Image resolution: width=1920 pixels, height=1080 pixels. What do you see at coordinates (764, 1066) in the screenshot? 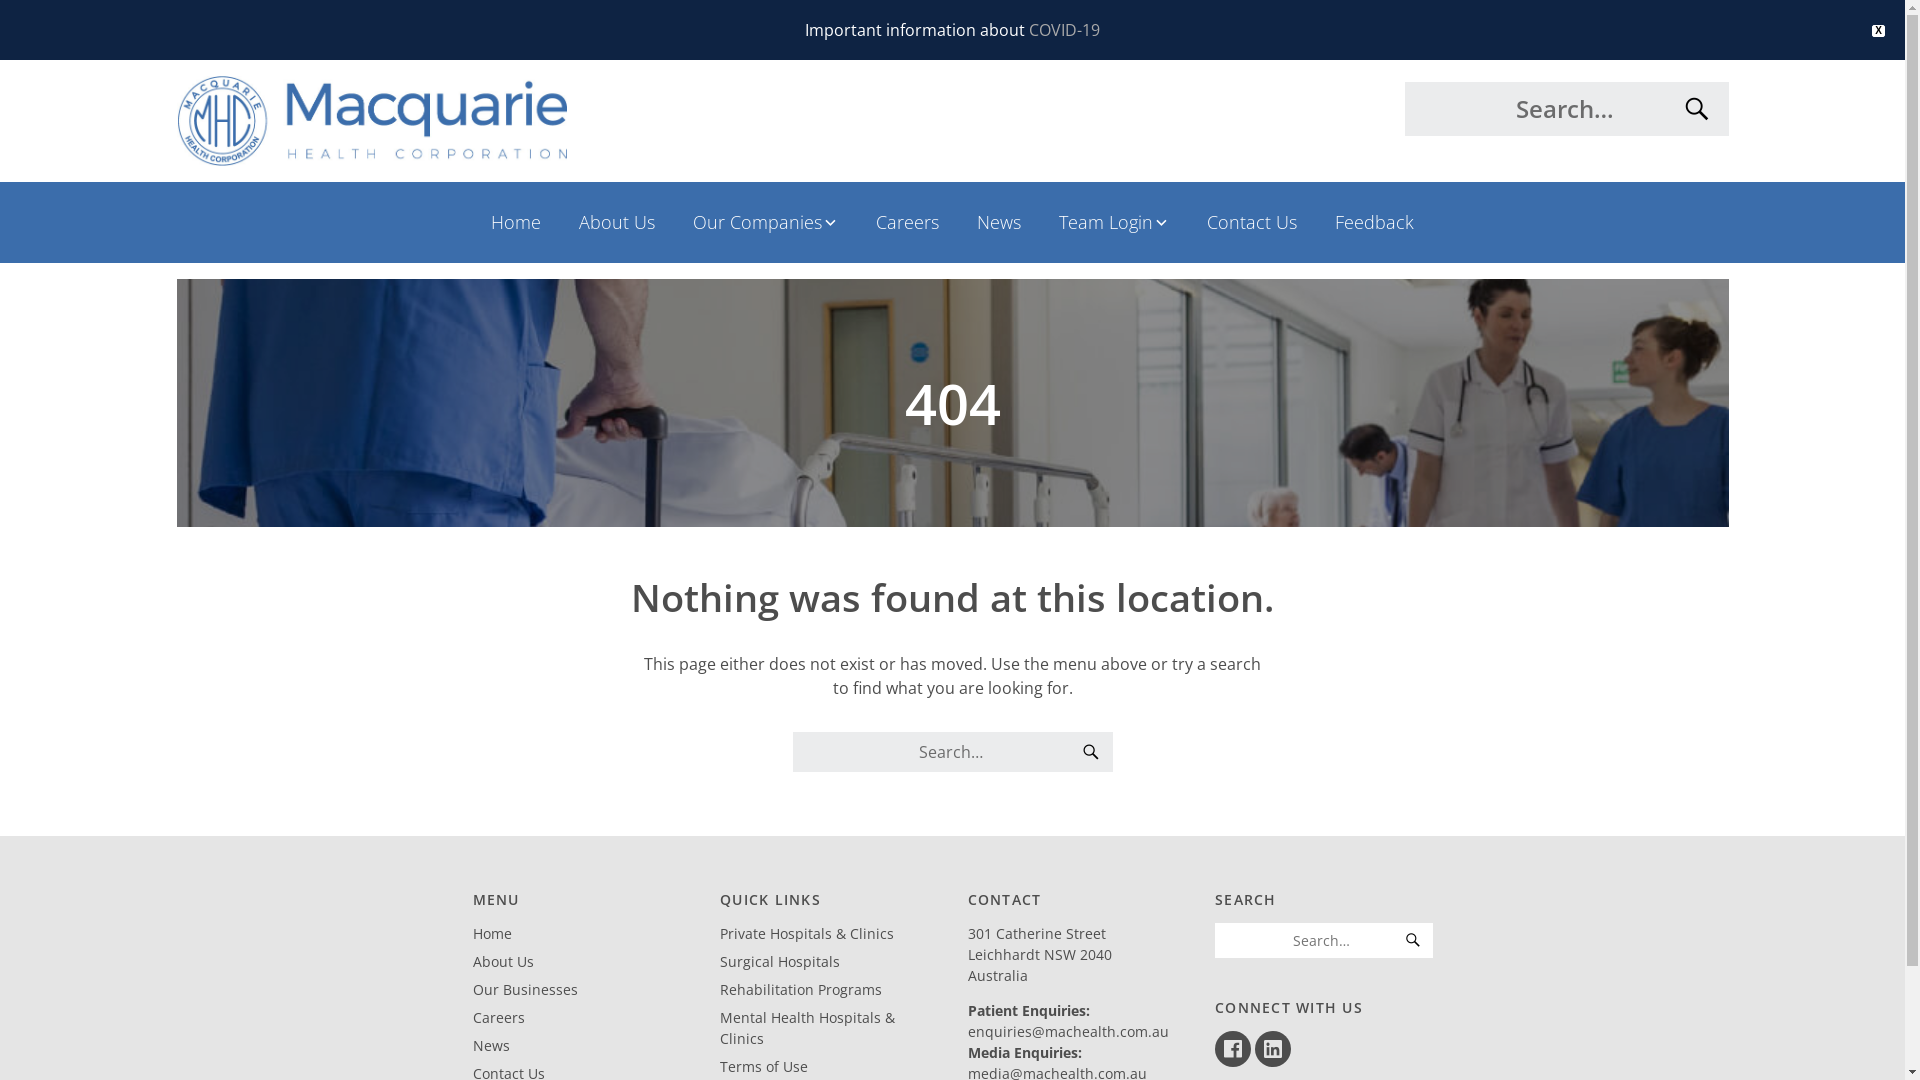
I see `Terms of Use` at bounding box center [764, 1066].